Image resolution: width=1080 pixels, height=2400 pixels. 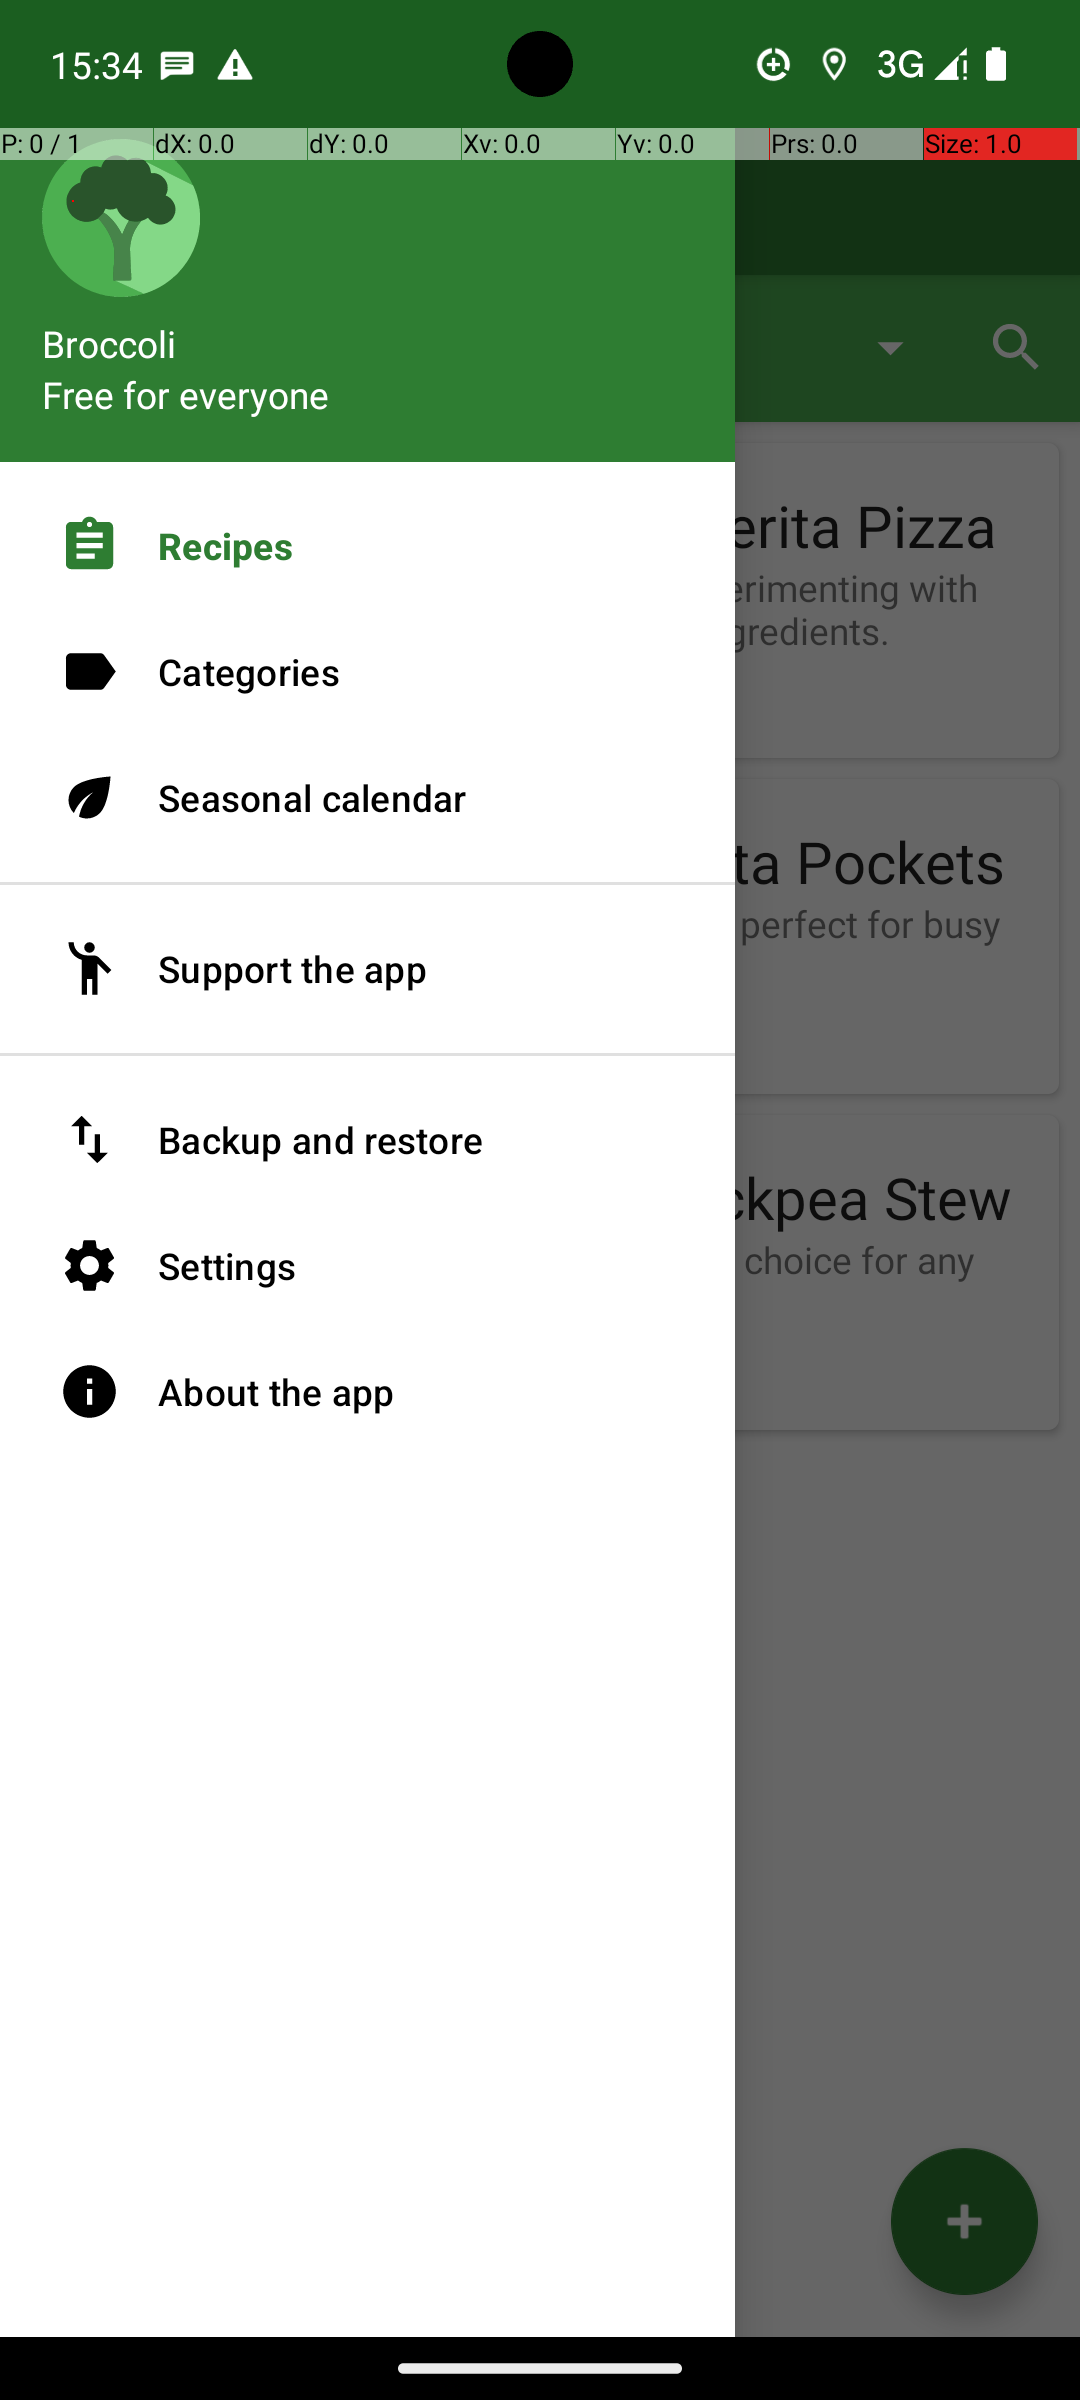 What do you see at coordinates (368, 969) in the screenshot?
I see `Support the app` at bounding box center [368, 969].